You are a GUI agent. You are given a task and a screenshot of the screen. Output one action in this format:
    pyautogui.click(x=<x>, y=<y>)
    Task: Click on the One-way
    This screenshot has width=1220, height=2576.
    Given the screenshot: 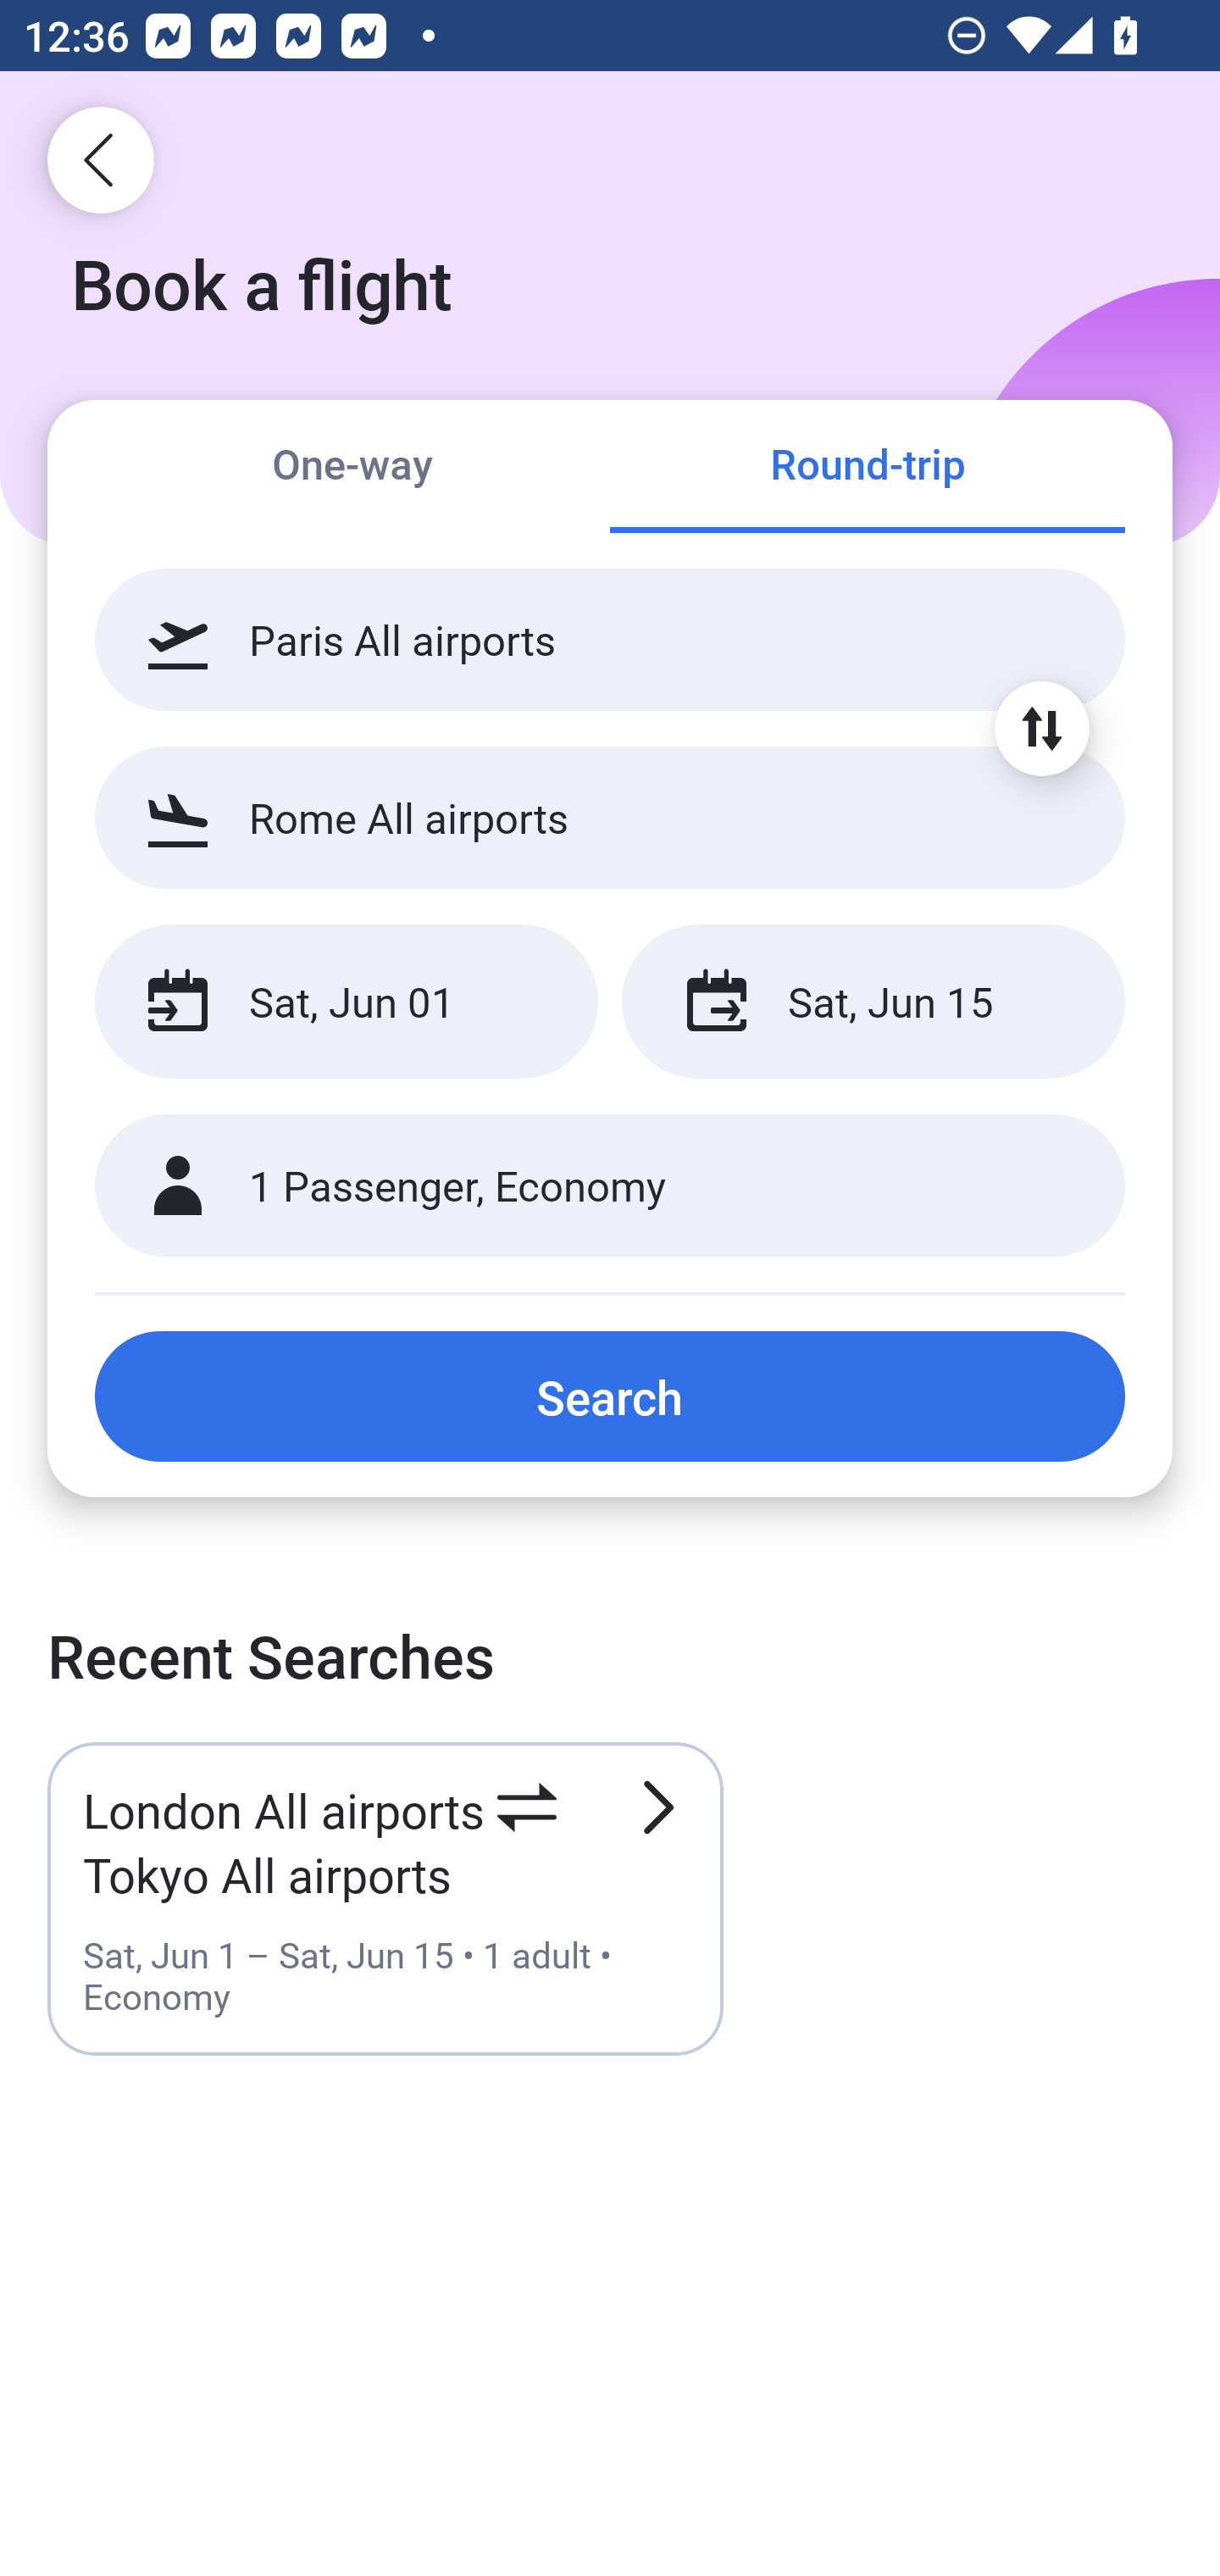 What is the action you would take?
    pyautogui.click(x=352, y=468)
    